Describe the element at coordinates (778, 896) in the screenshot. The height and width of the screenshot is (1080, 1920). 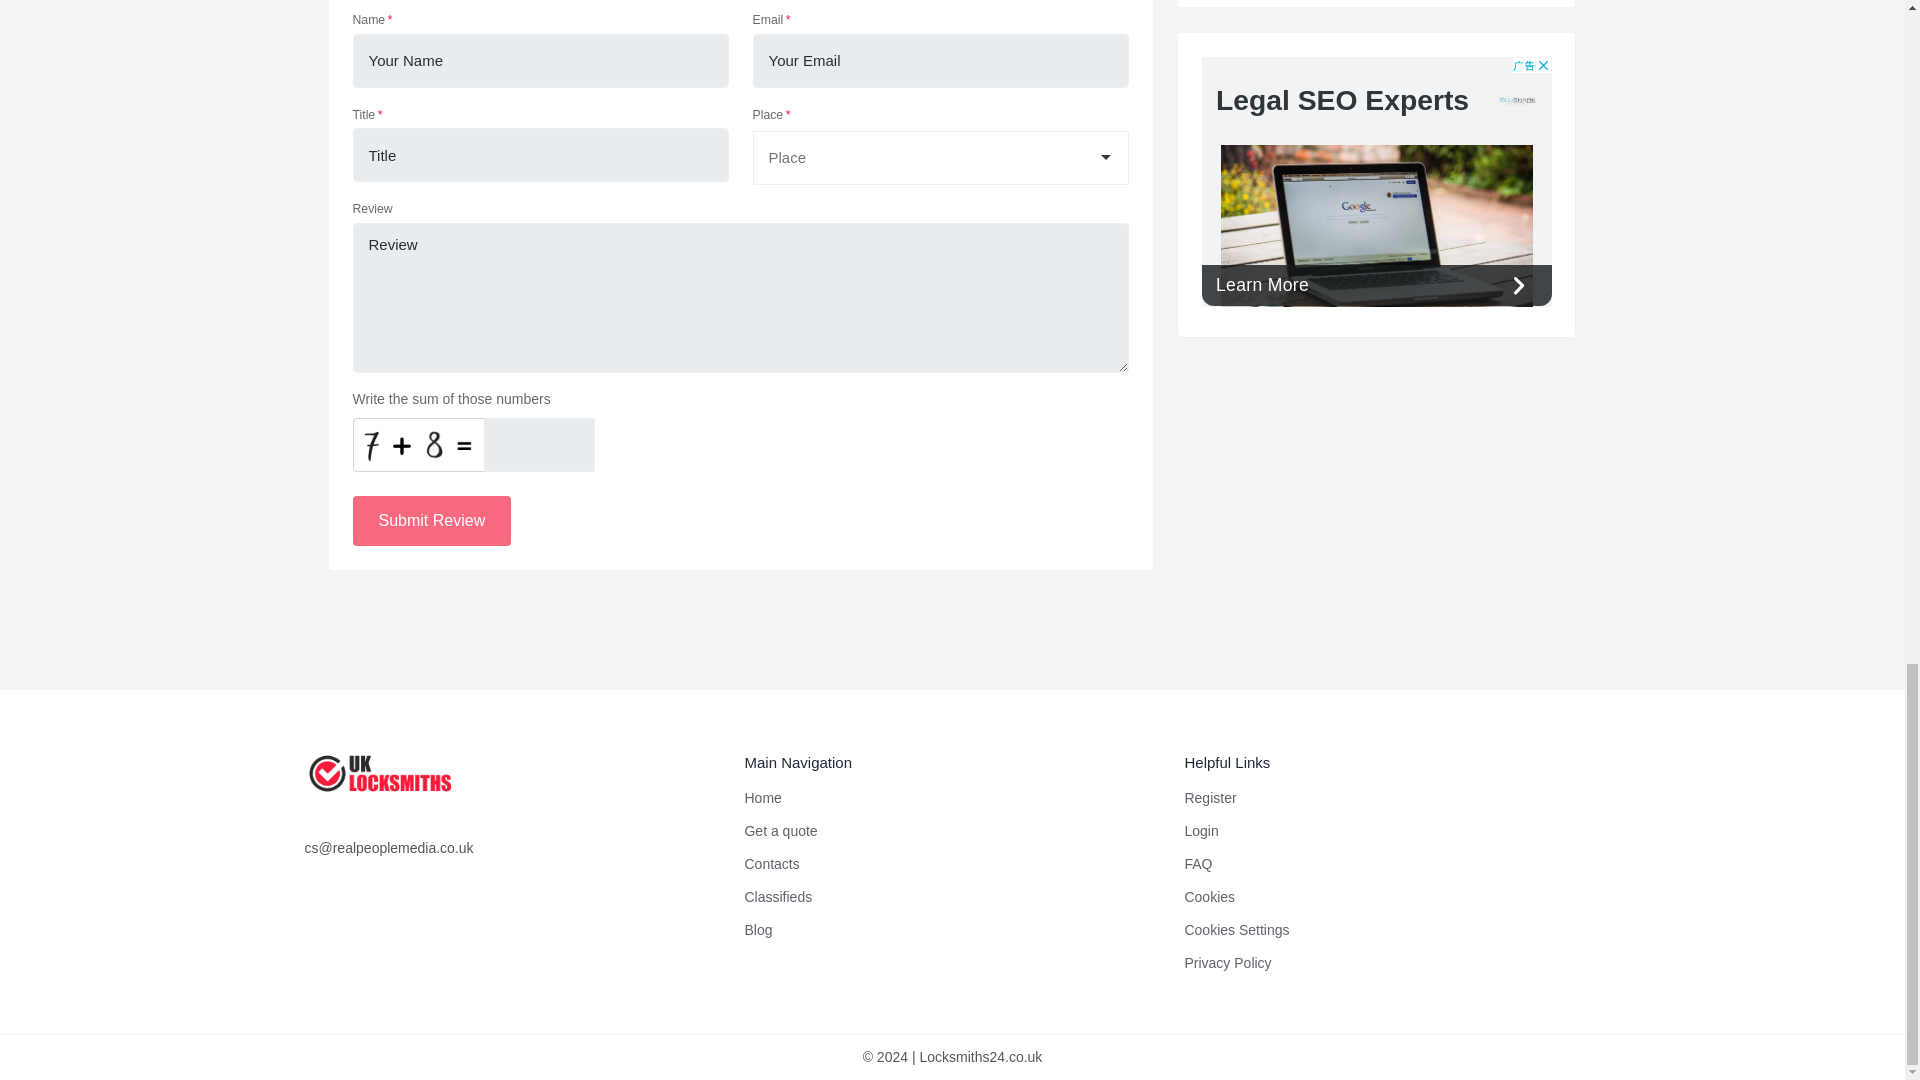
I see `Classifieds` at that location.